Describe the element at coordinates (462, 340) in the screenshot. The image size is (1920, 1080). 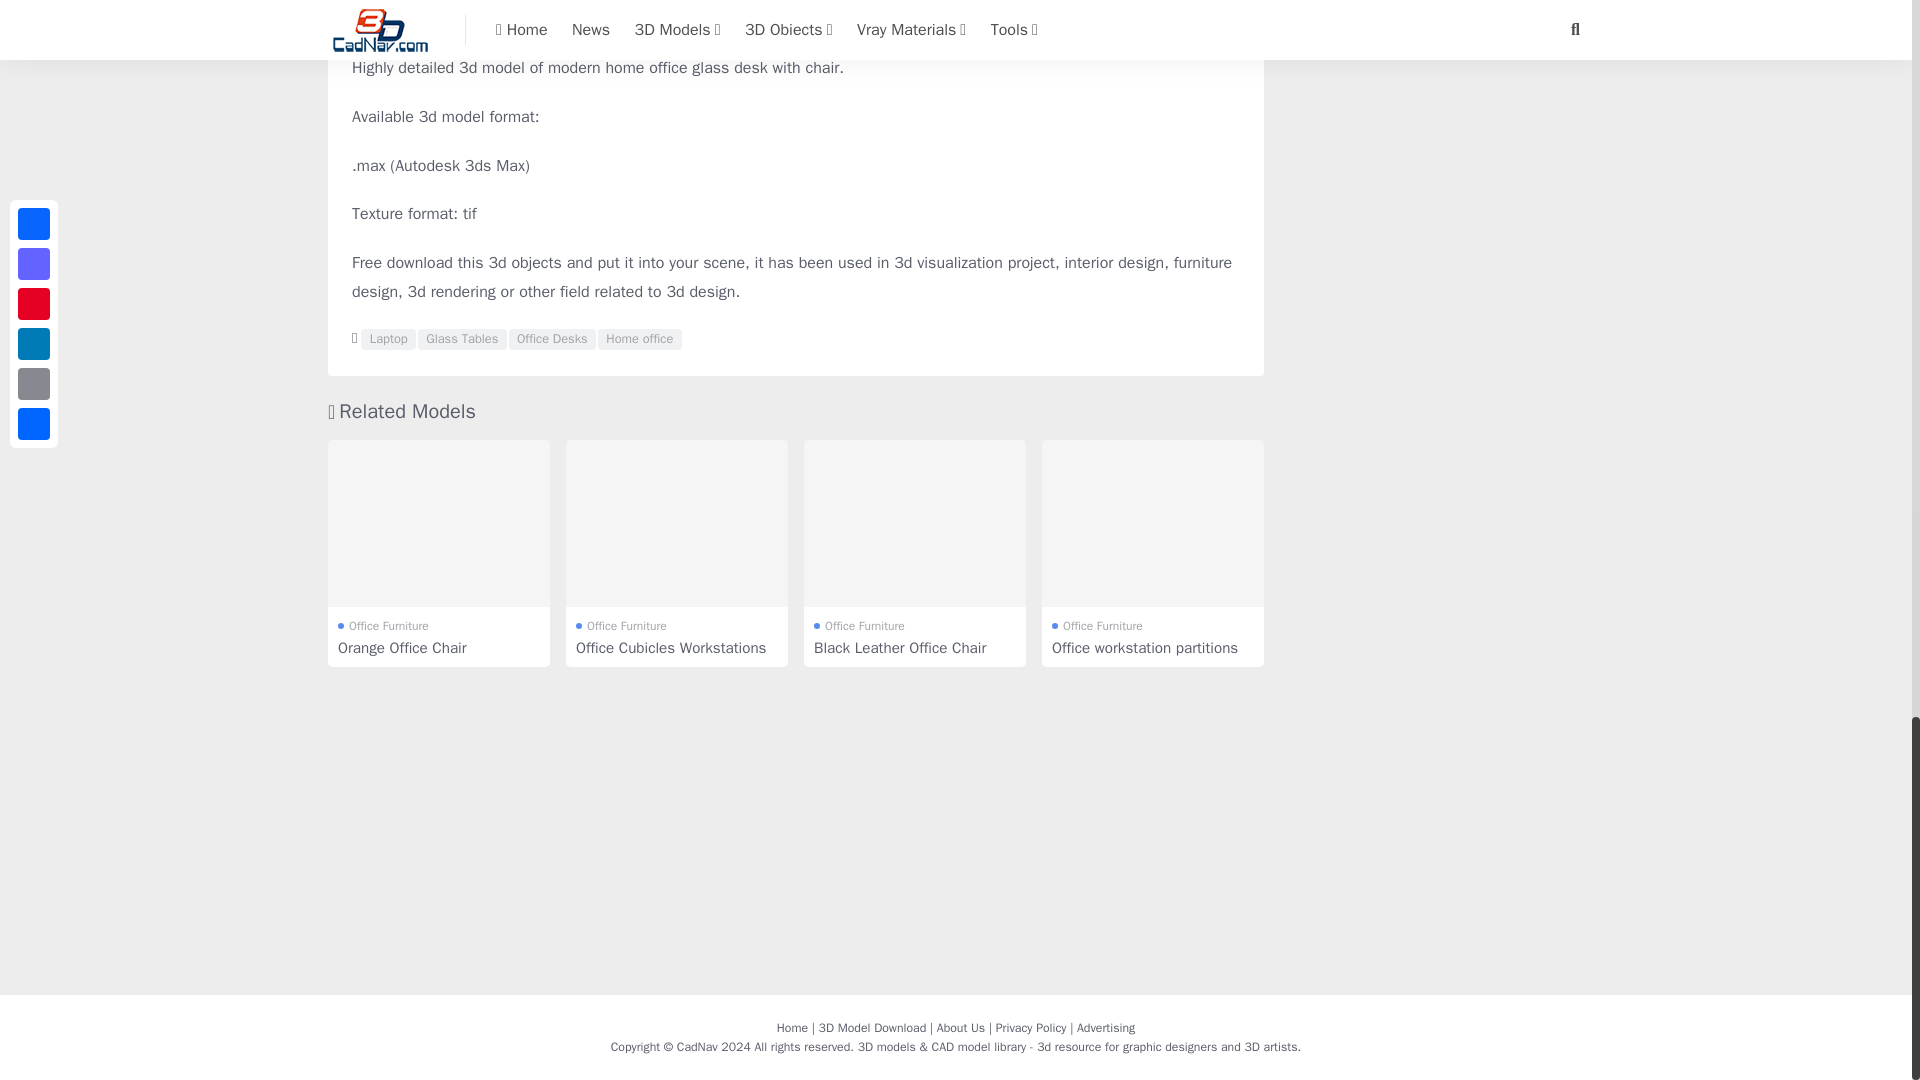
I see `Glass Tables 3d model` at that location.